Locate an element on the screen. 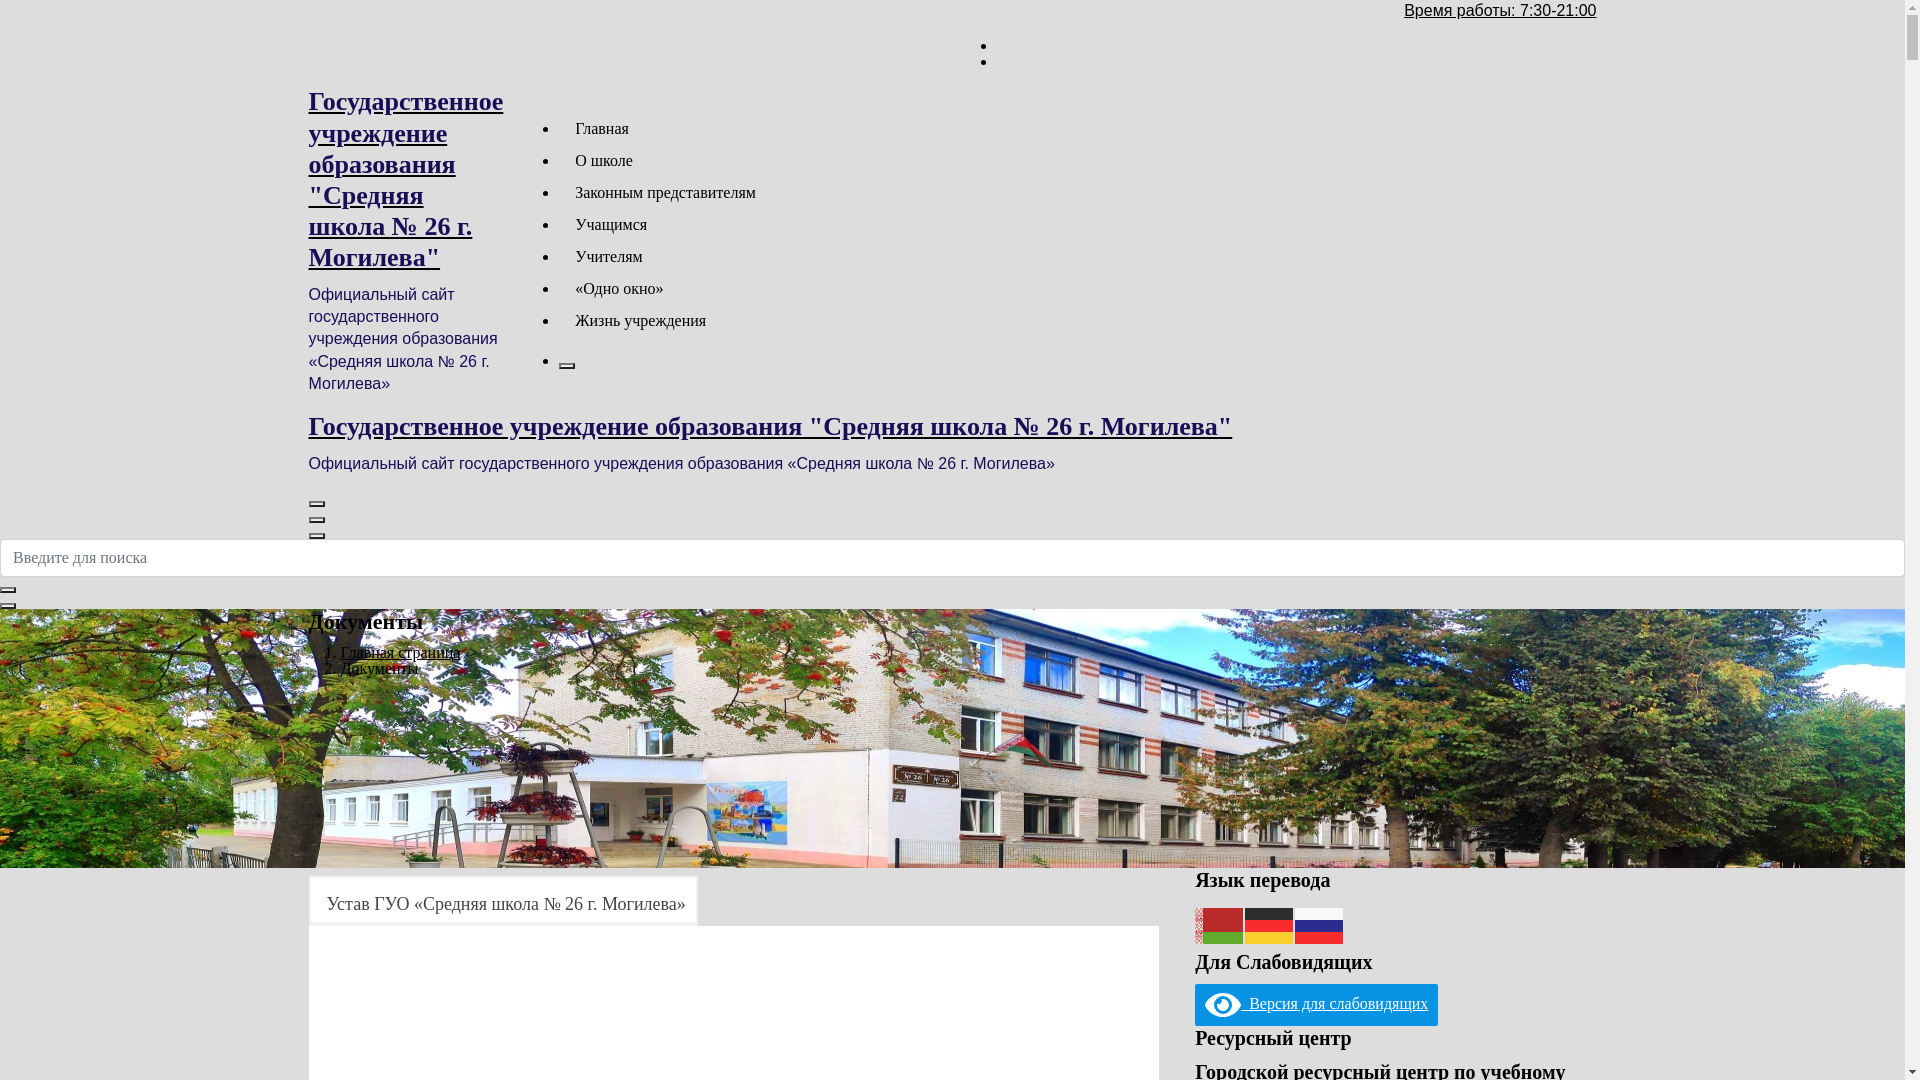  Belarusian is located at coordinates (1220, 924).